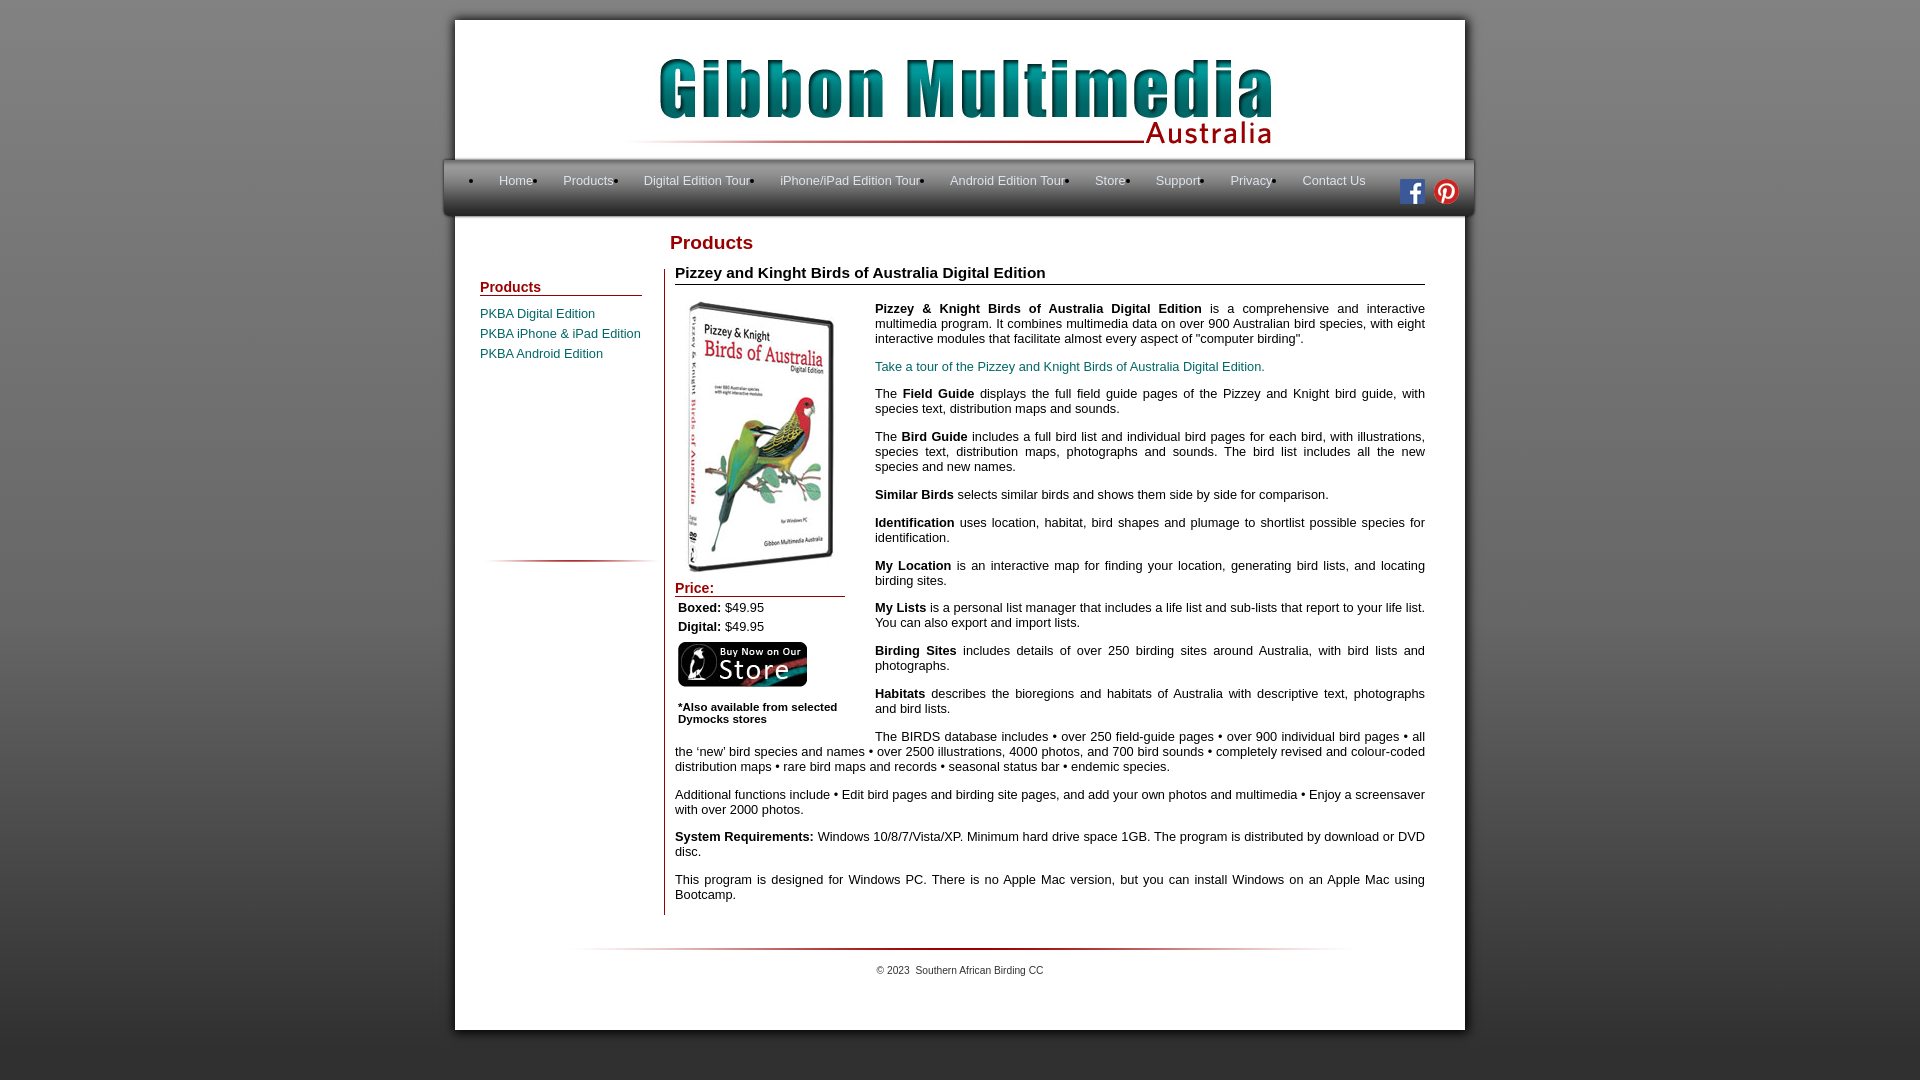  What do you see at coordinates (516, 180) in the screenshot?
I see `Home` at bounding box center [516, 180].